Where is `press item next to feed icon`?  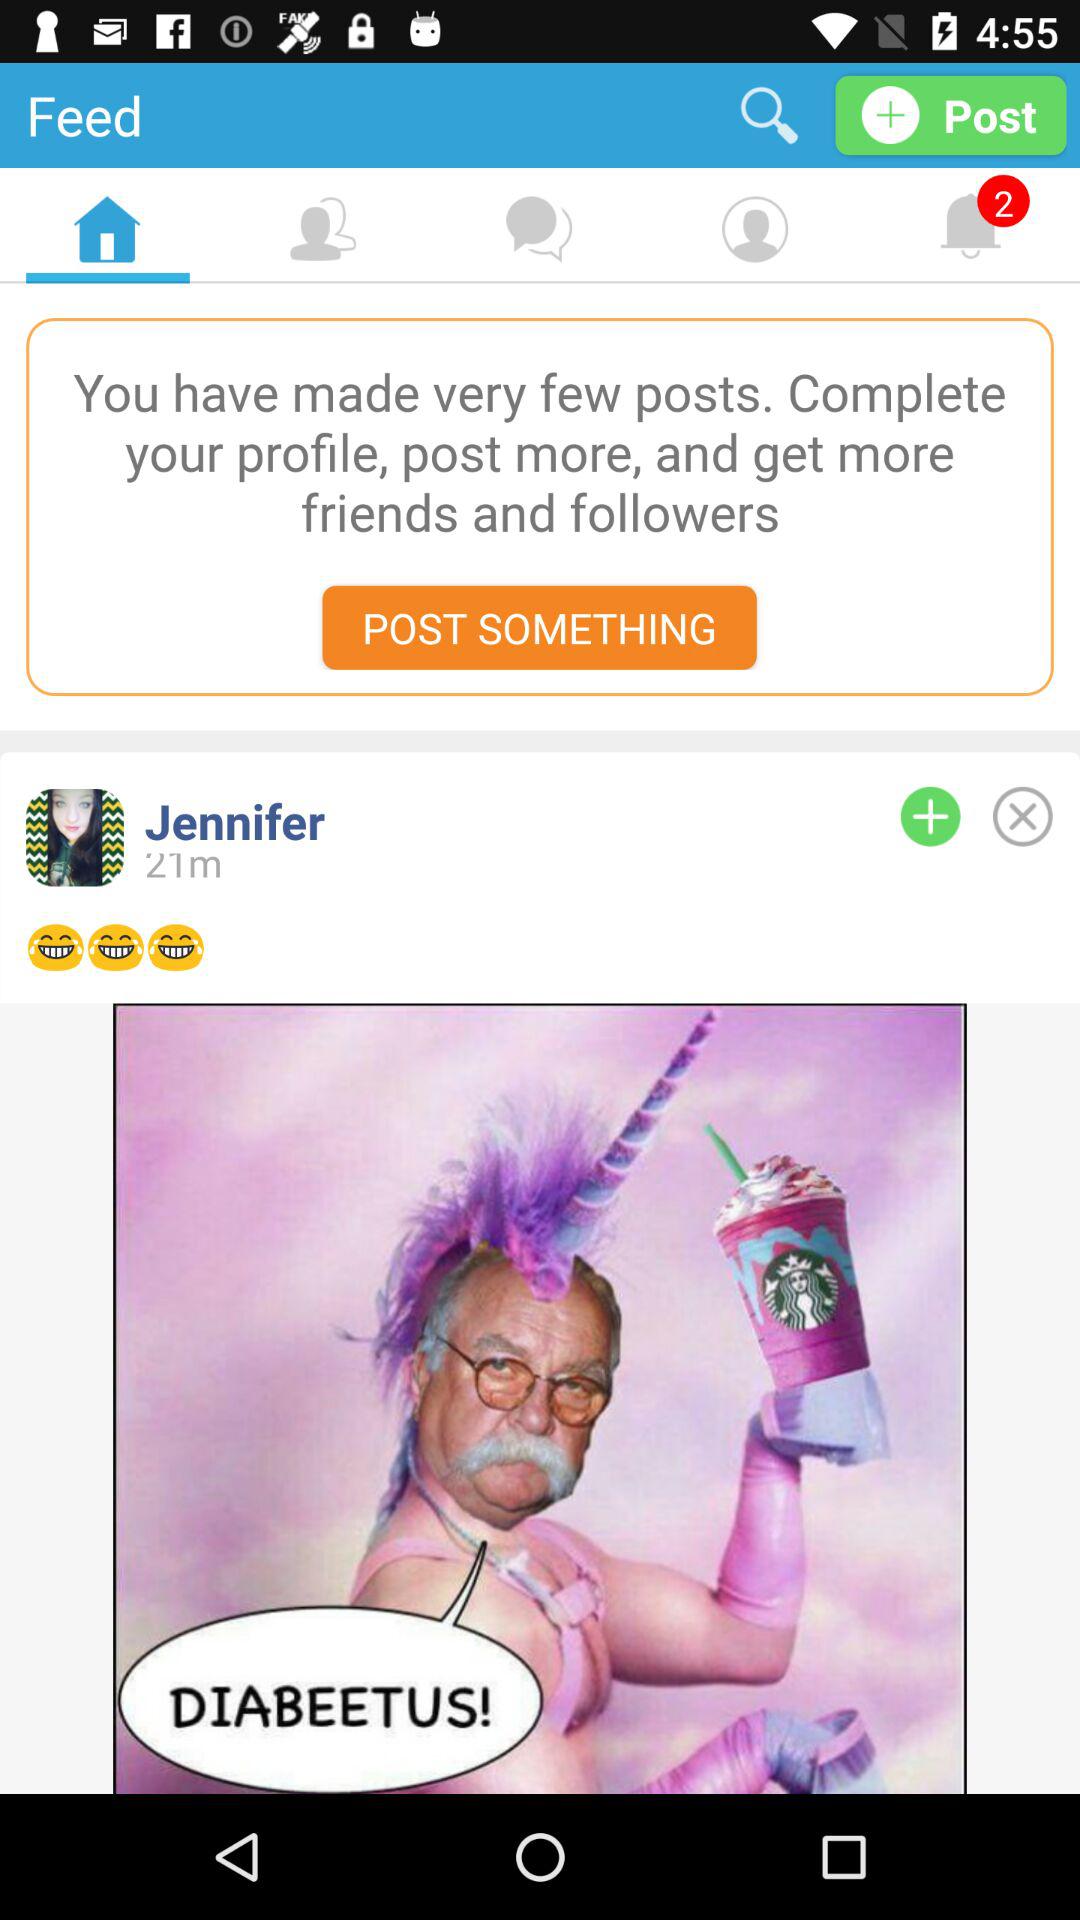
press item next to feed icon is located at coordinates (770, 114).